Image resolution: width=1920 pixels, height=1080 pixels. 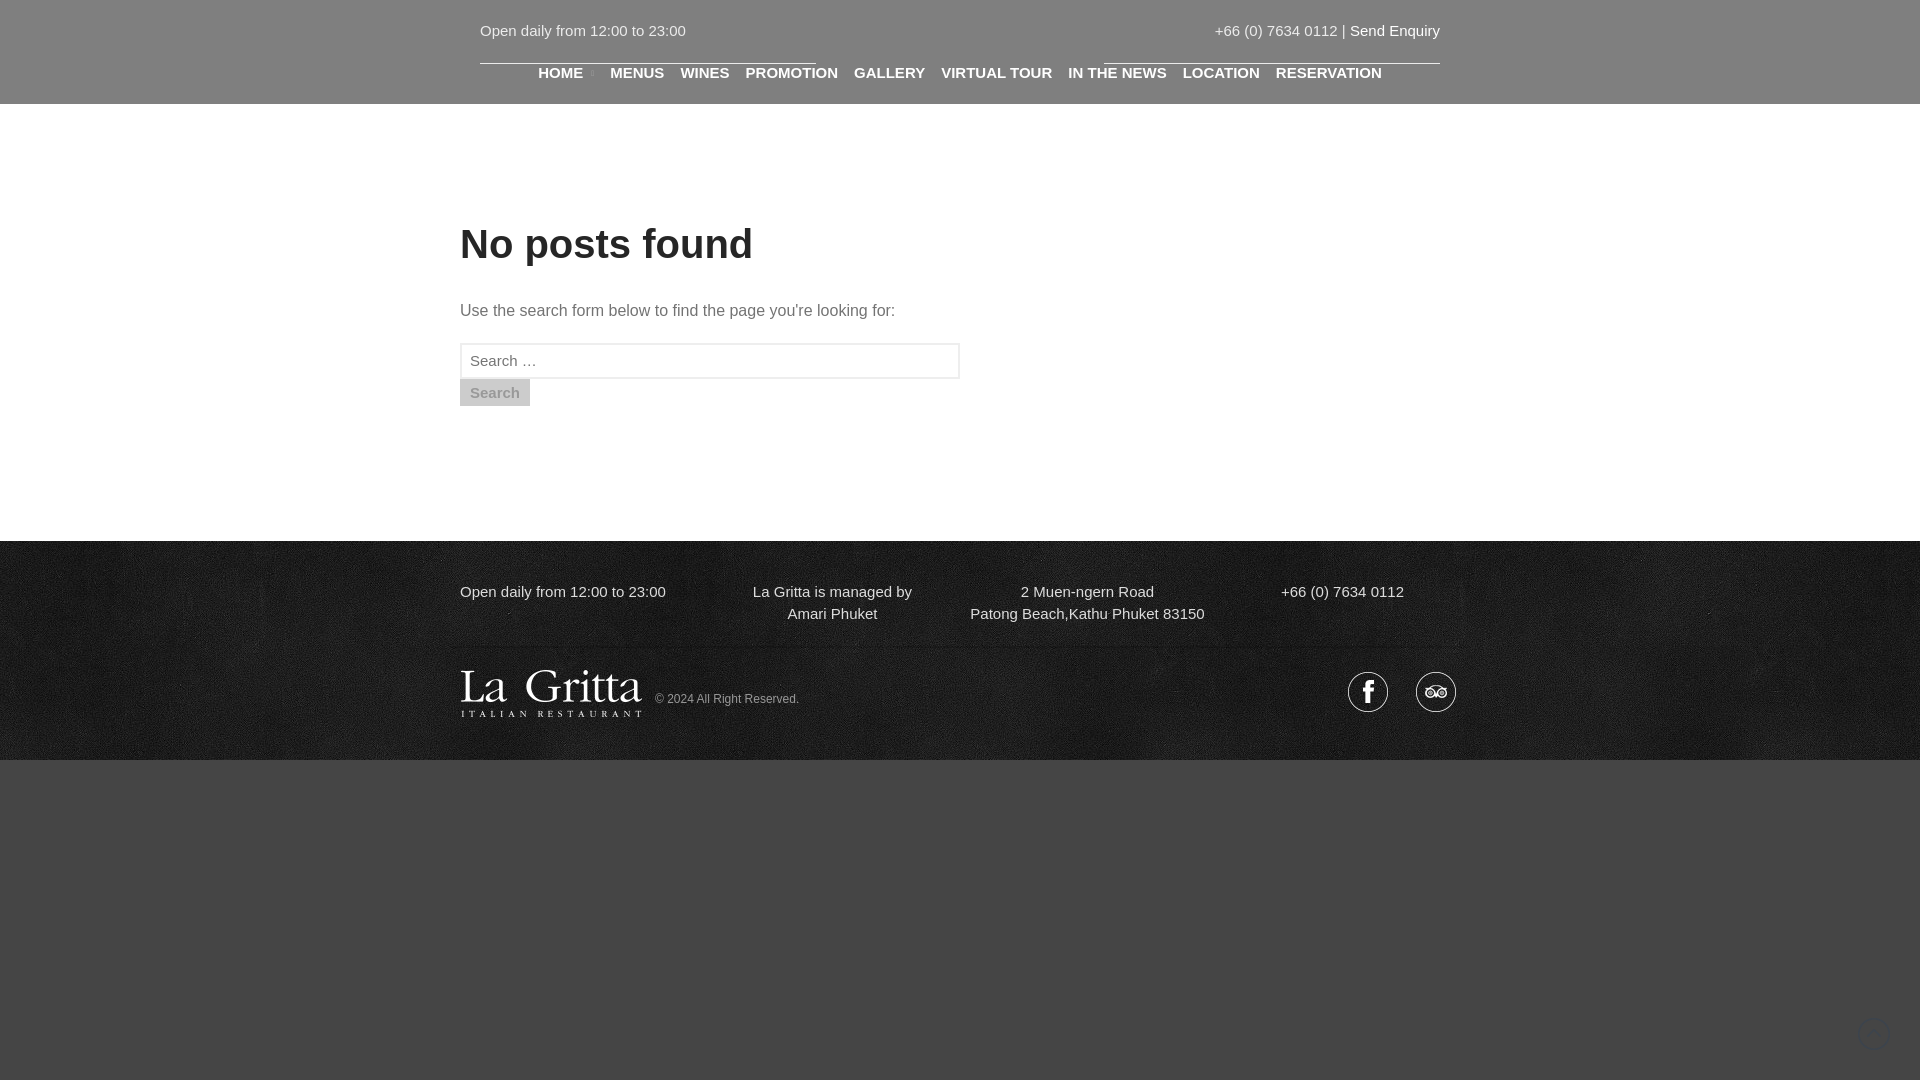 I want to click on La Gritta - Italian Restaurant, so click(x=1080, y=56).